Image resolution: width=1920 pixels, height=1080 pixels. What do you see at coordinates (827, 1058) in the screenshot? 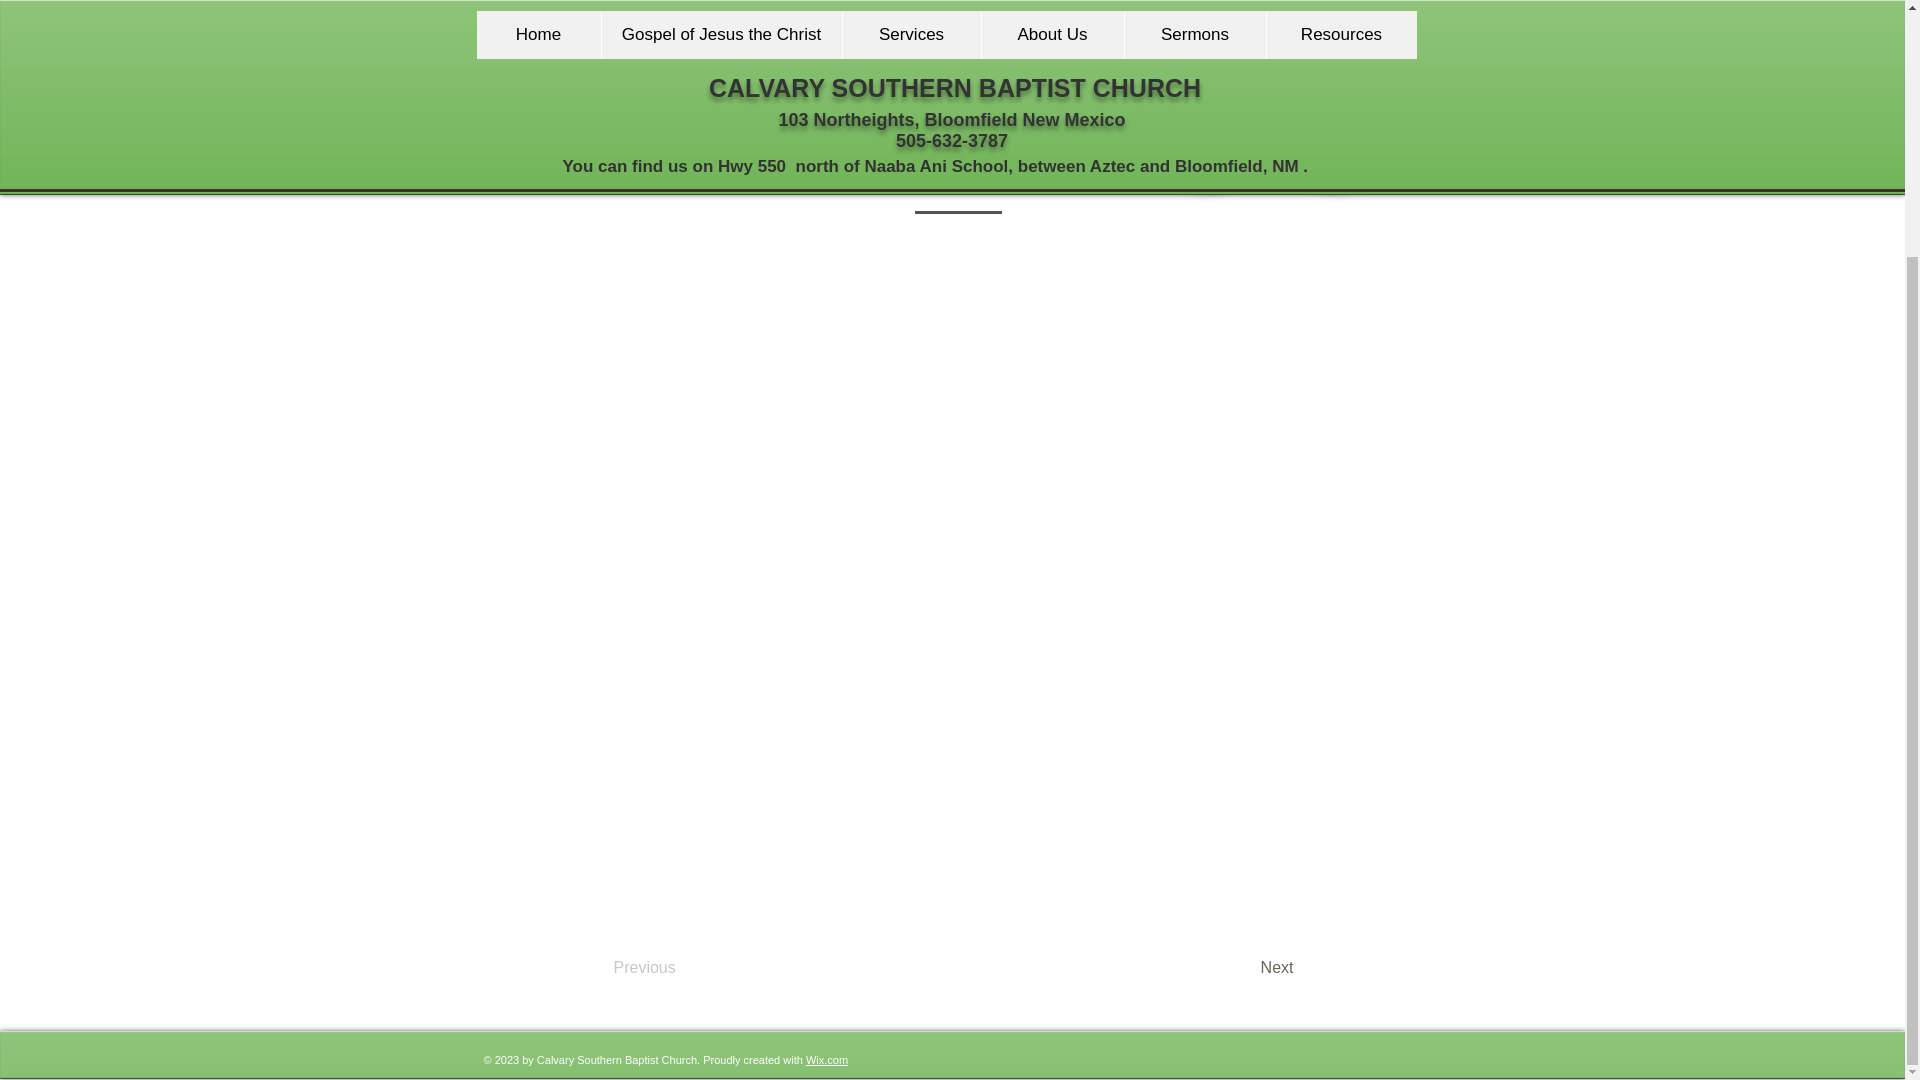
I see `Wix.com` at bounding box center [827, 1058].